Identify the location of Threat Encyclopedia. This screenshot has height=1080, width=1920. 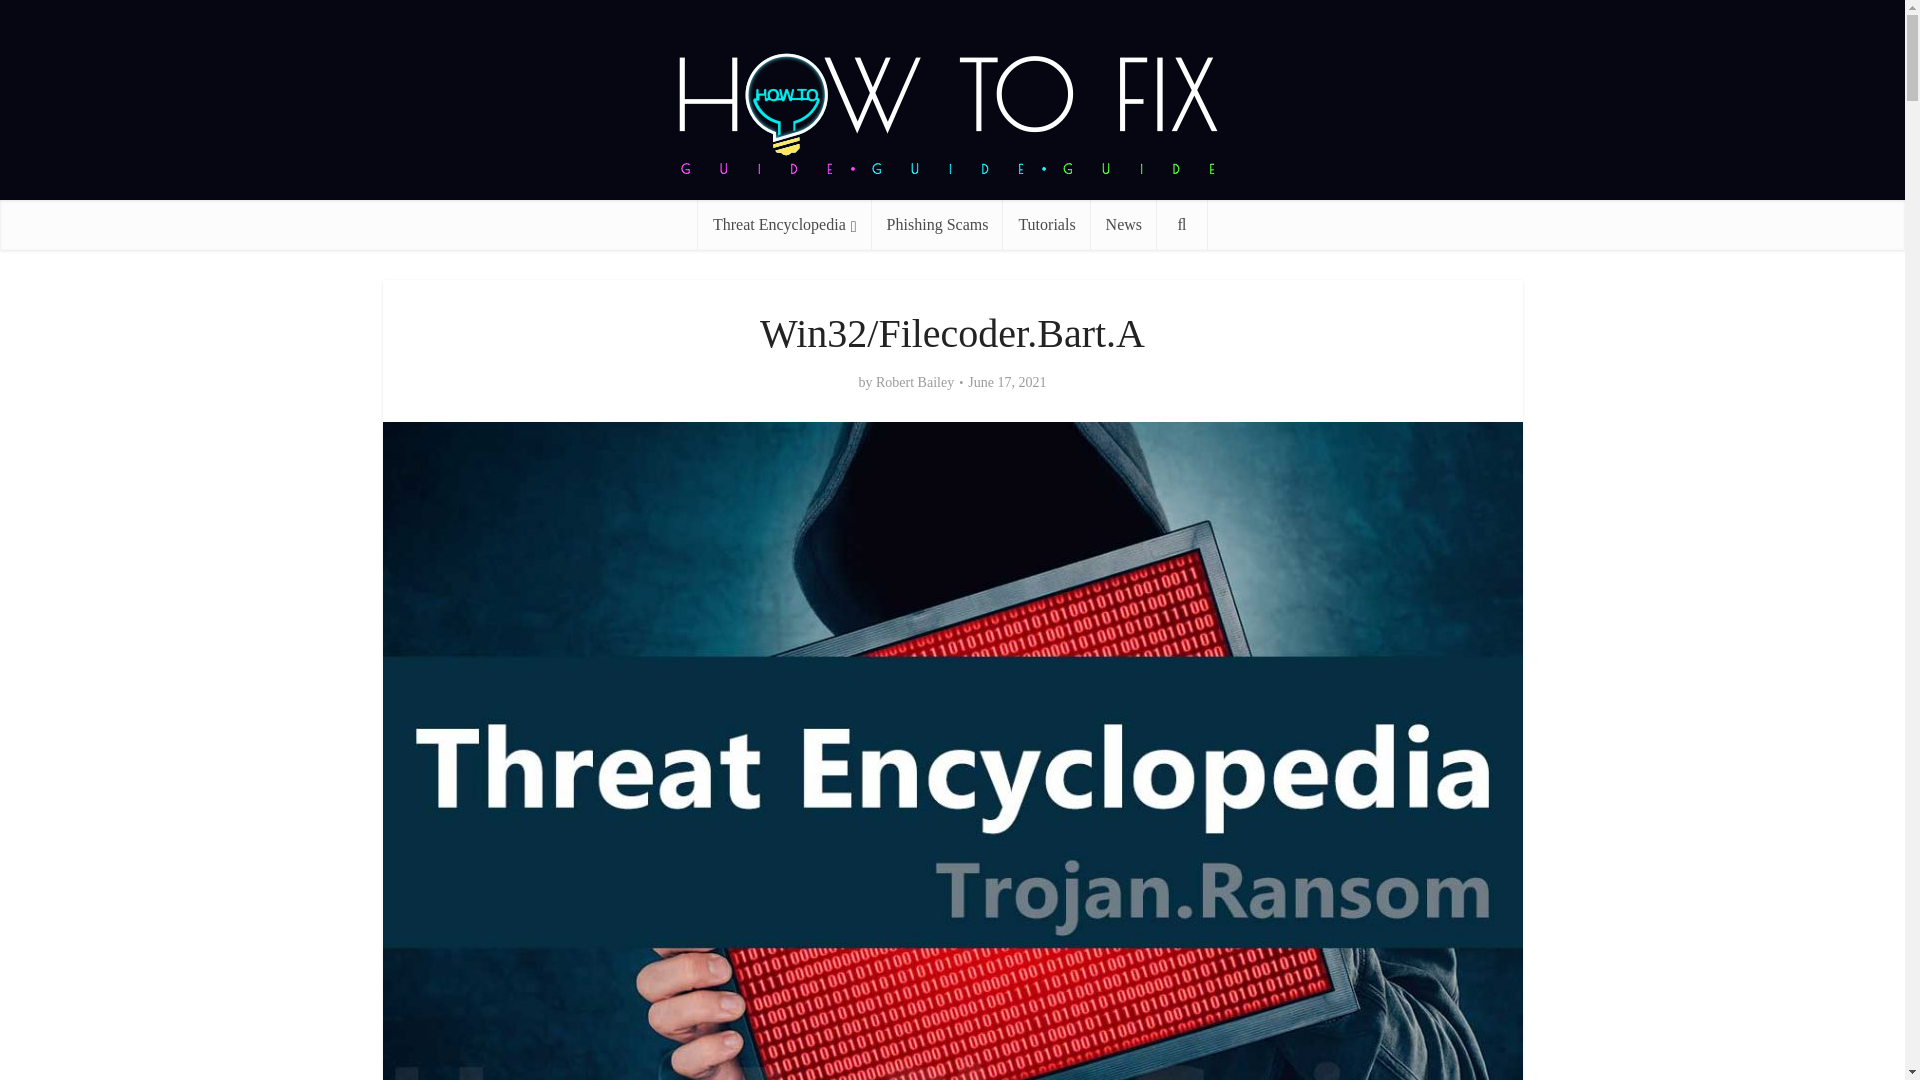
(784, 224).